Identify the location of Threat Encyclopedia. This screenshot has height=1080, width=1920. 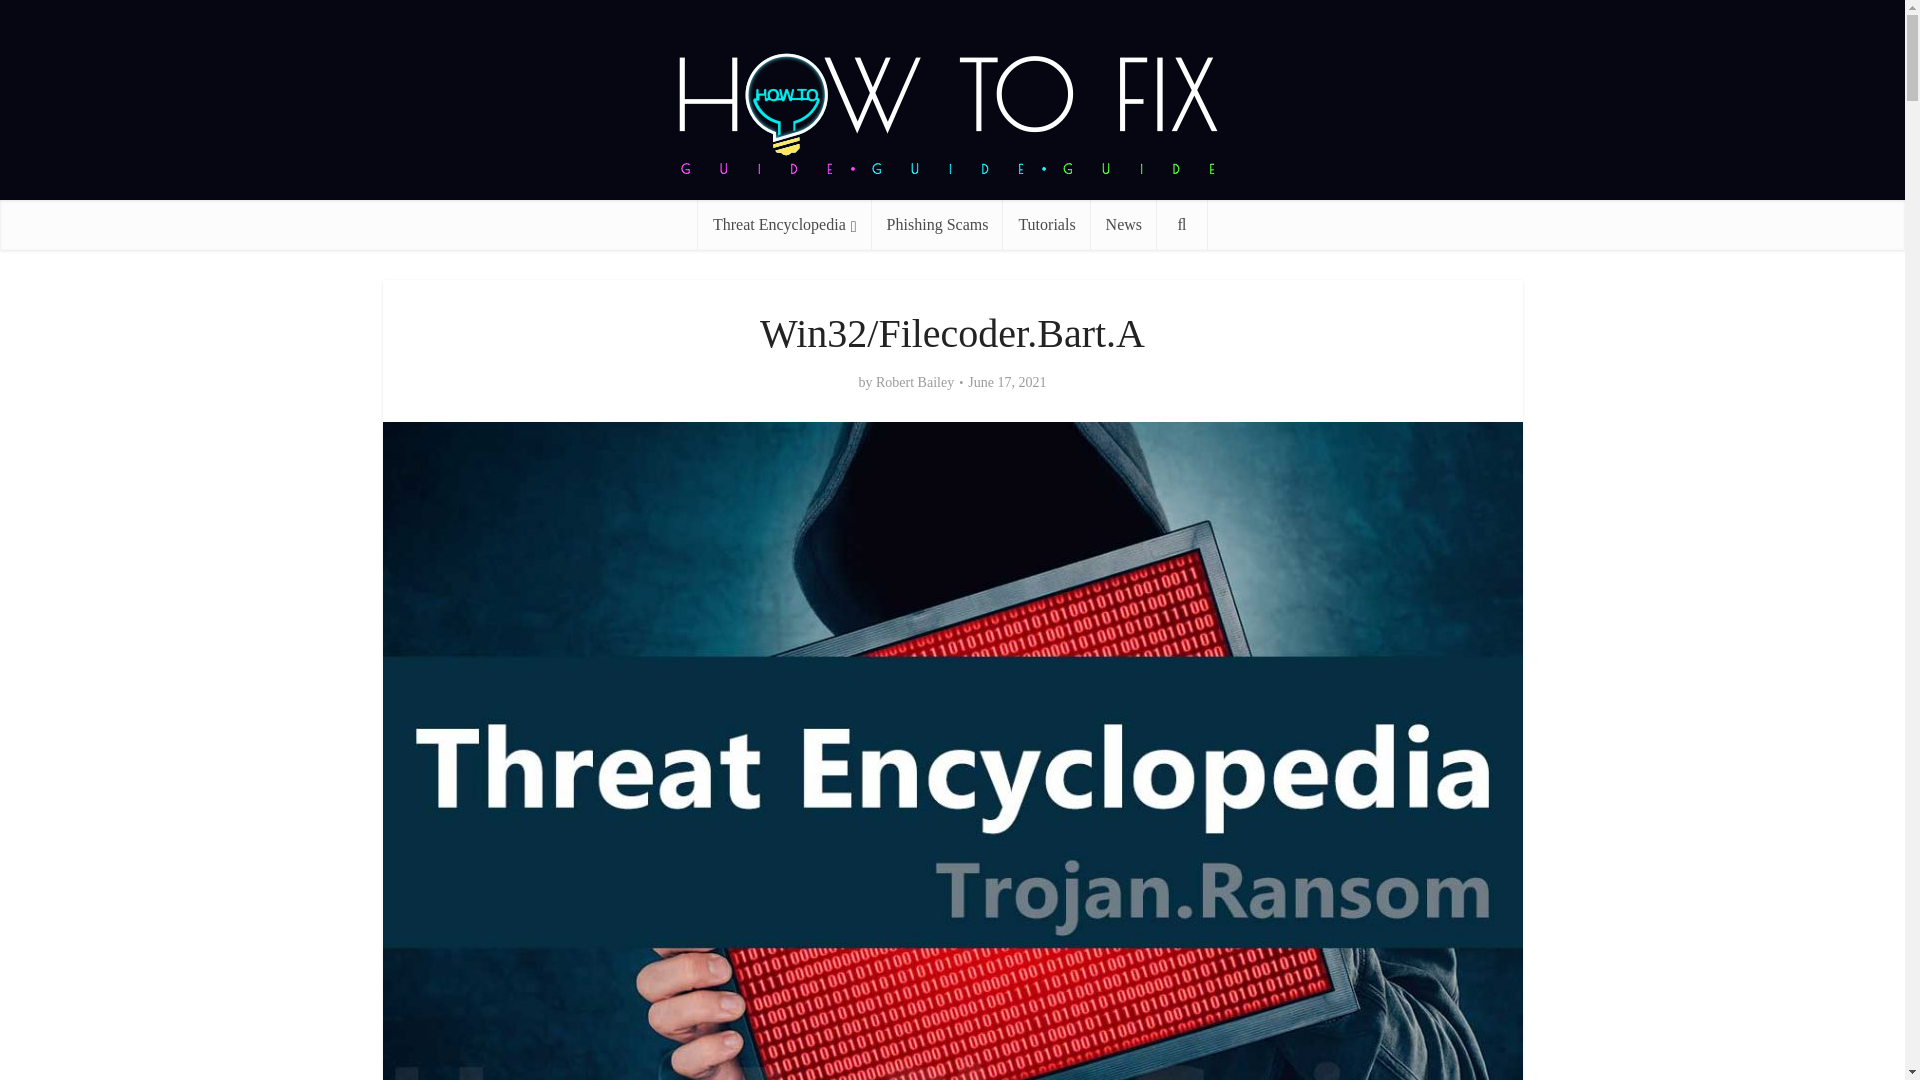
(784, 224).